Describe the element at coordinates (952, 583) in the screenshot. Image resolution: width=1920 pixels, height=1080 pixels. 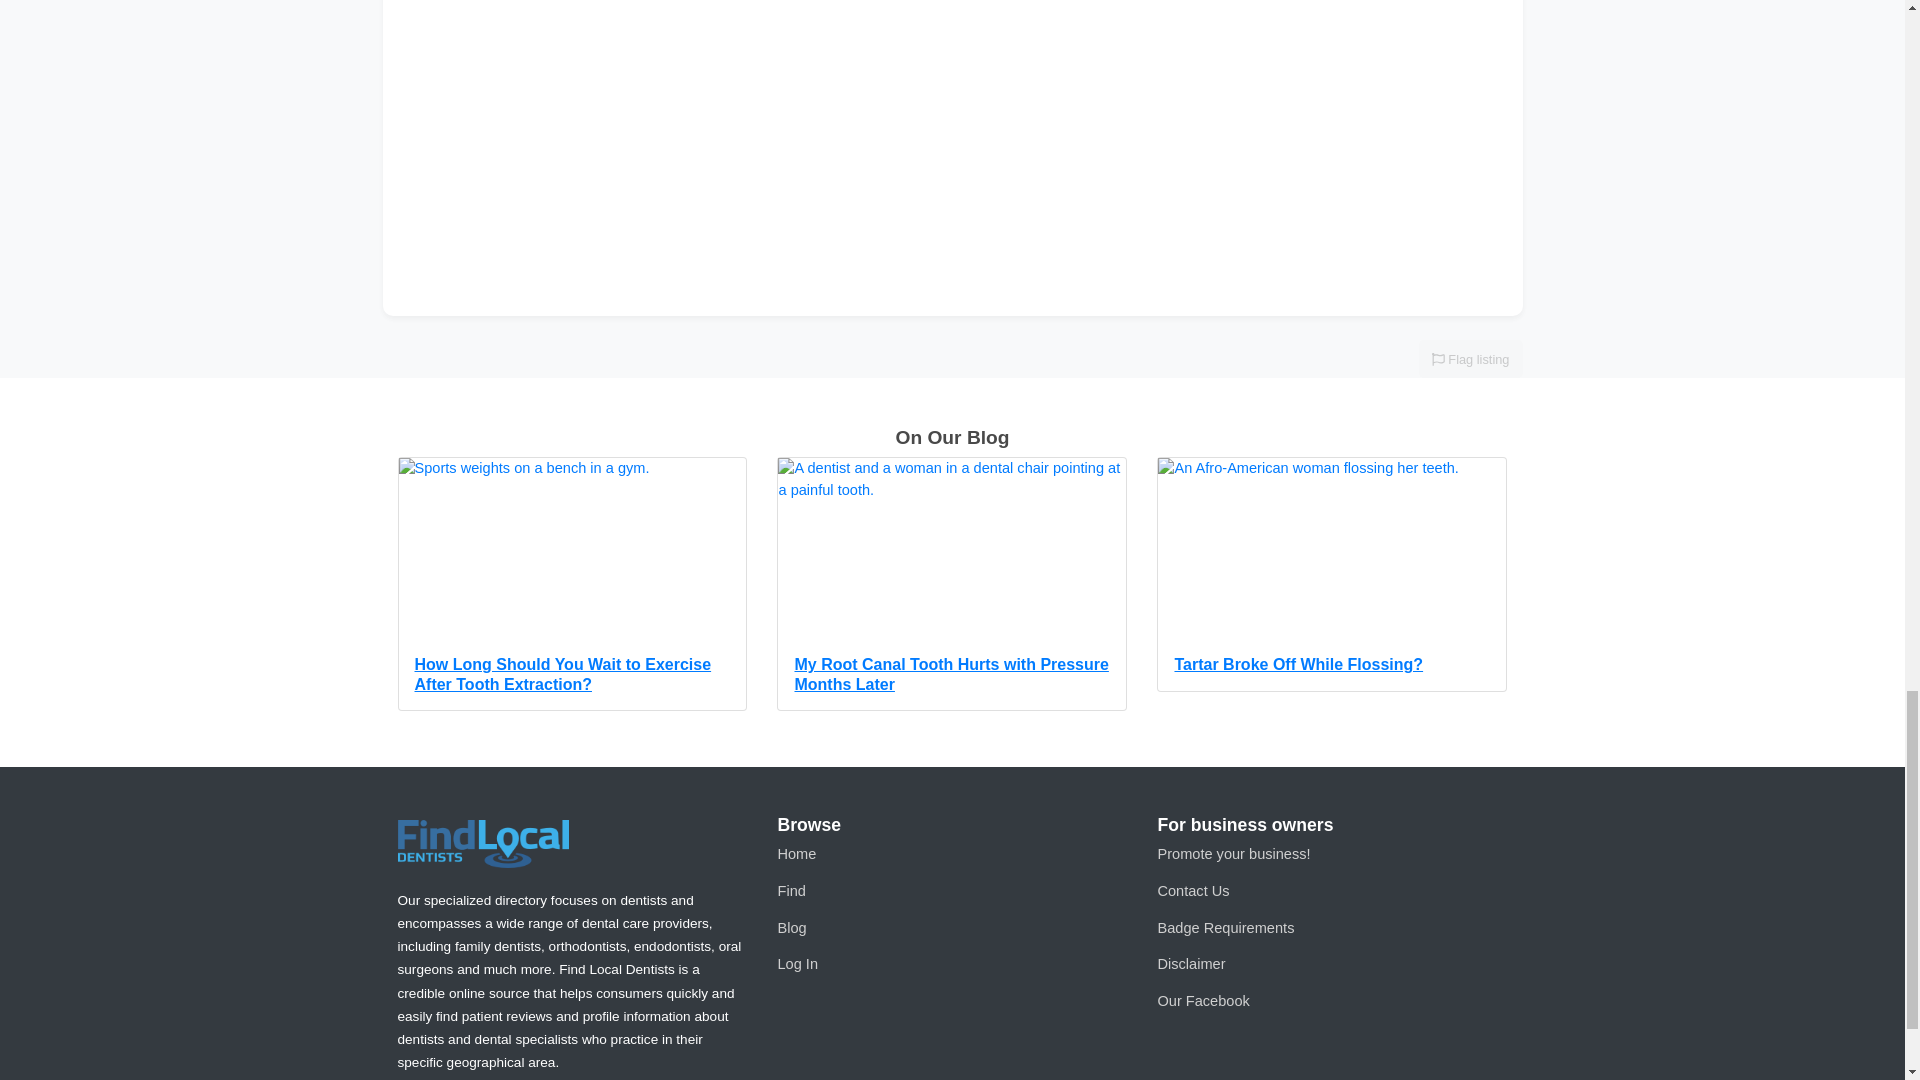
I see `My Root Canal Tooth Hurts with Pressure Months Later` at that location.